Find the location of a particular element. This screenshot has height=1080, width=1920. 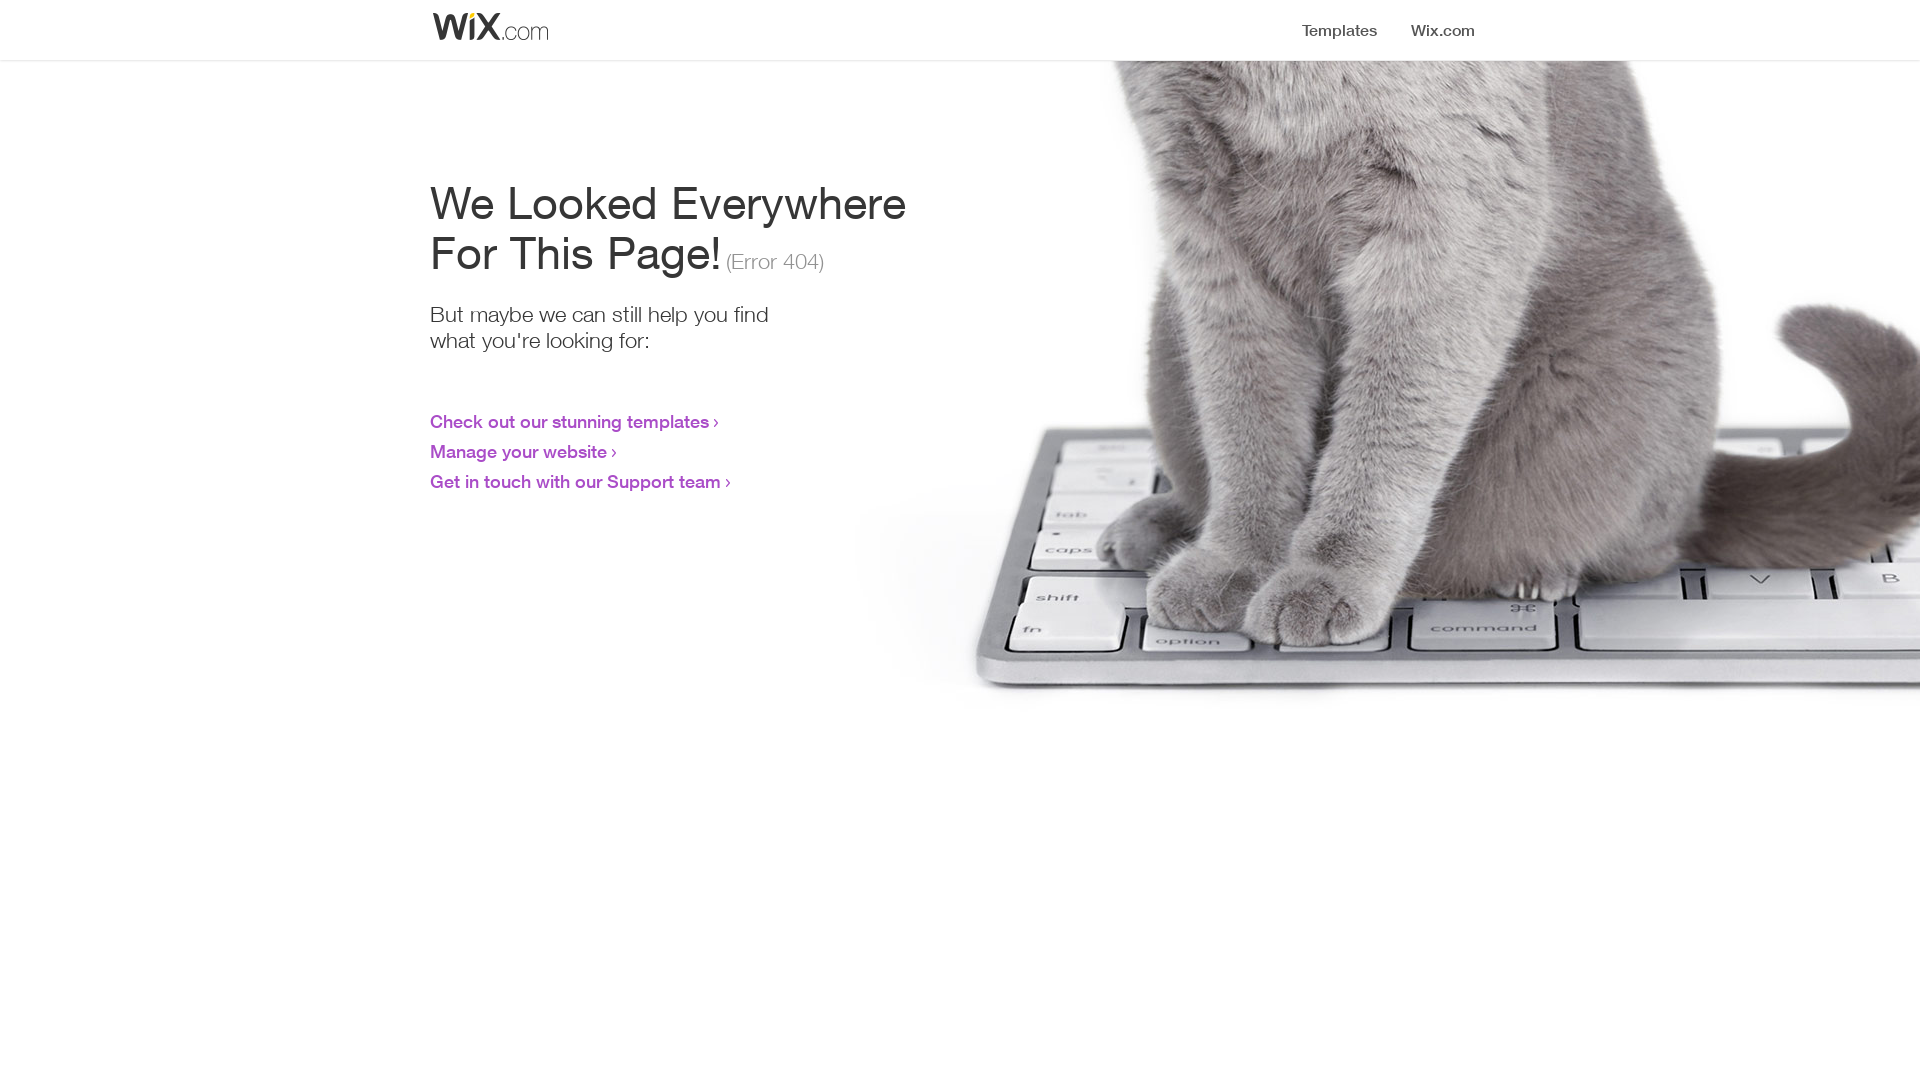

Get in touch with our Support team is located at coordinates (576, 481).